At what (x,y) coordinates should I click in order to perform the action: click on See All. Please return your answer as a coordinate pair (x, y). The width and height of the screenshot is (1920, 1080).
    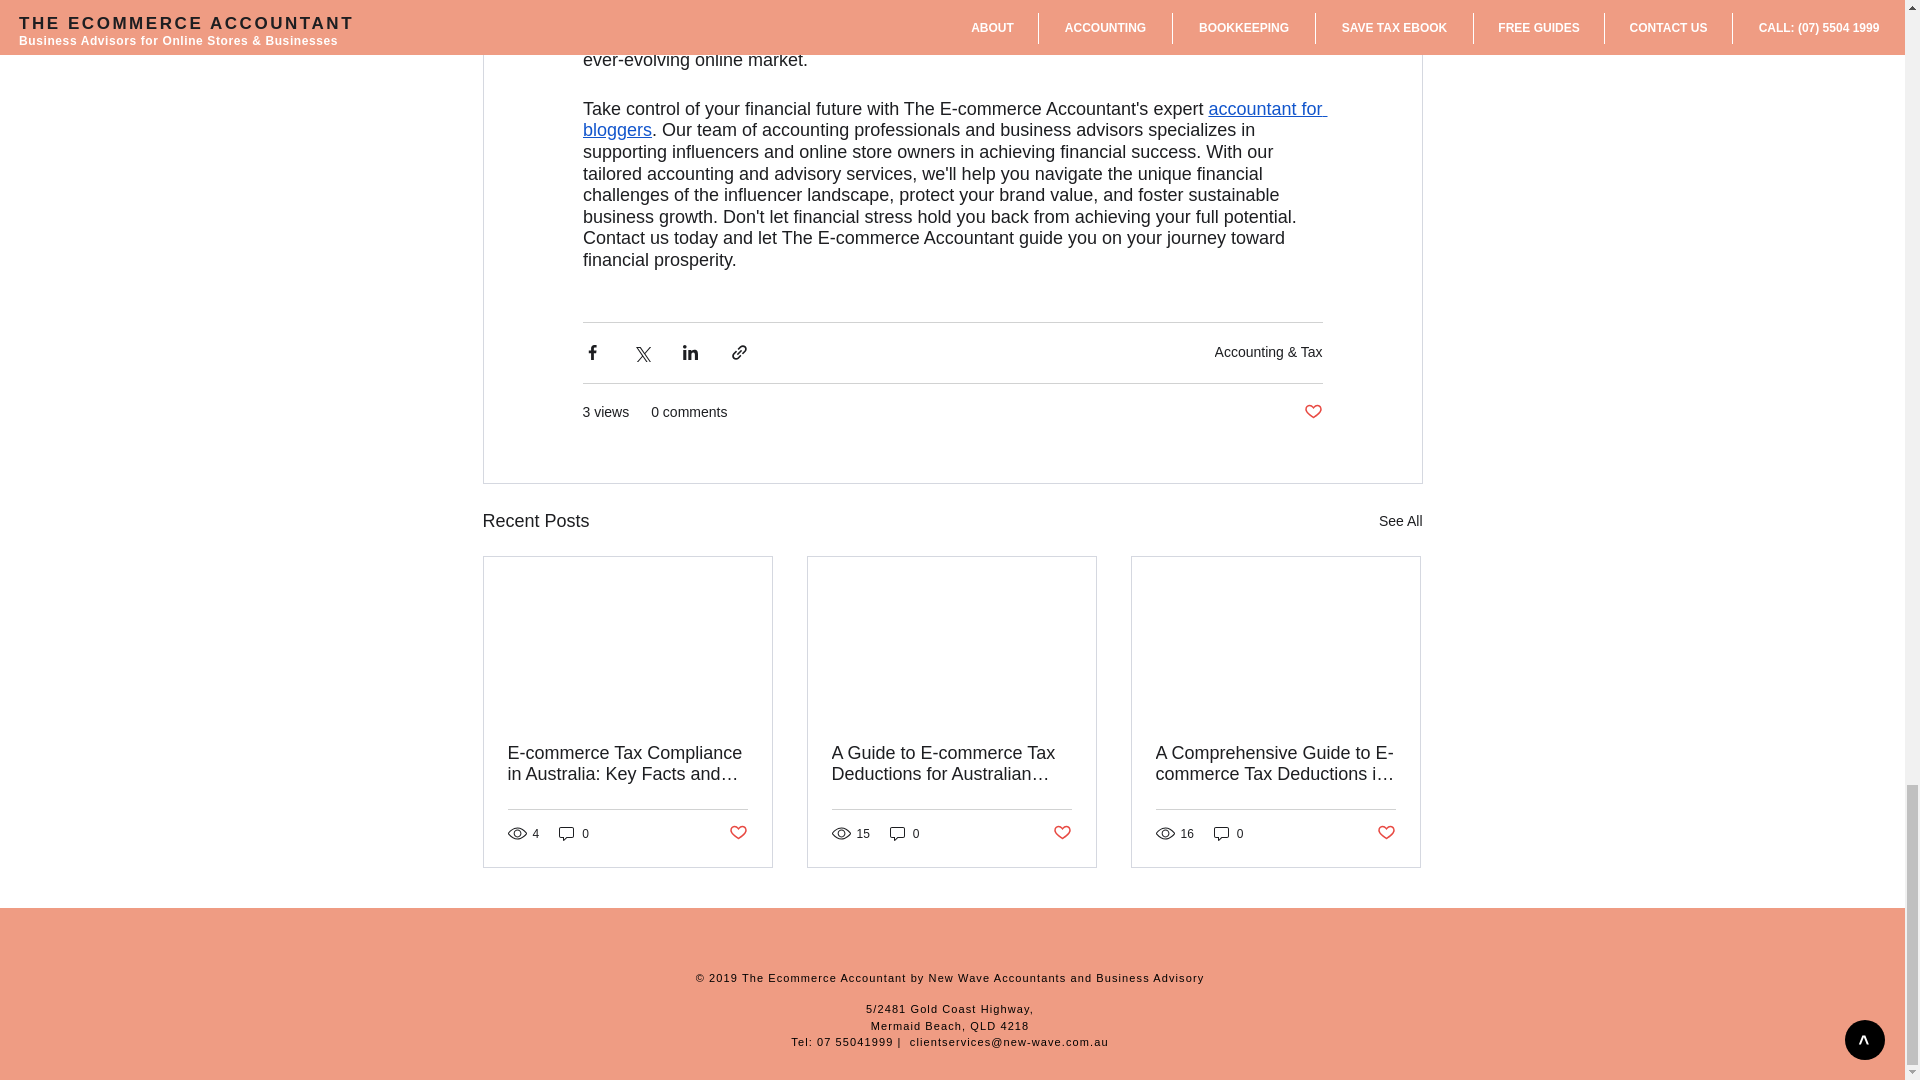
    Looking at the image, I should click on (1400, 520).